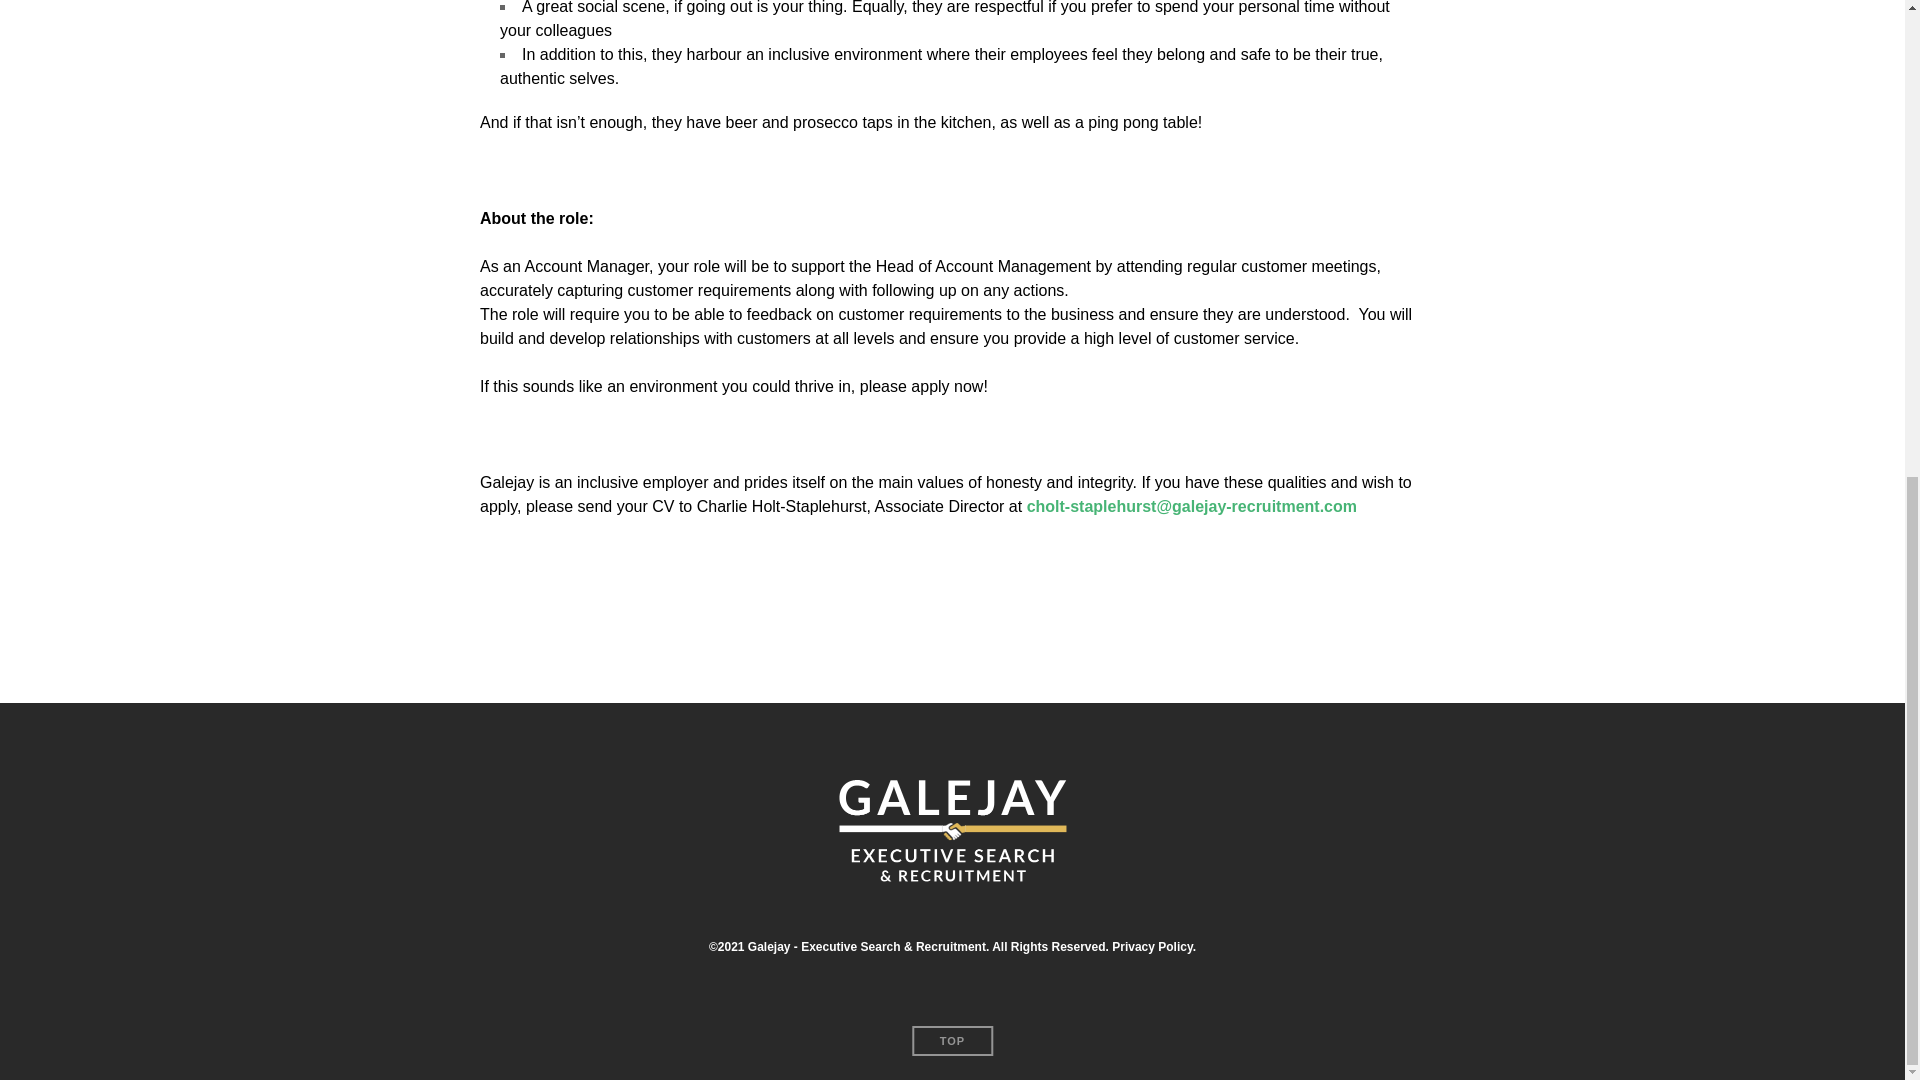 Image resolution: width=1920 pixels, height=1080 pixels. Describe the element at coordinates (952, 1041) in the screenshot. I see `TOP` at that location.